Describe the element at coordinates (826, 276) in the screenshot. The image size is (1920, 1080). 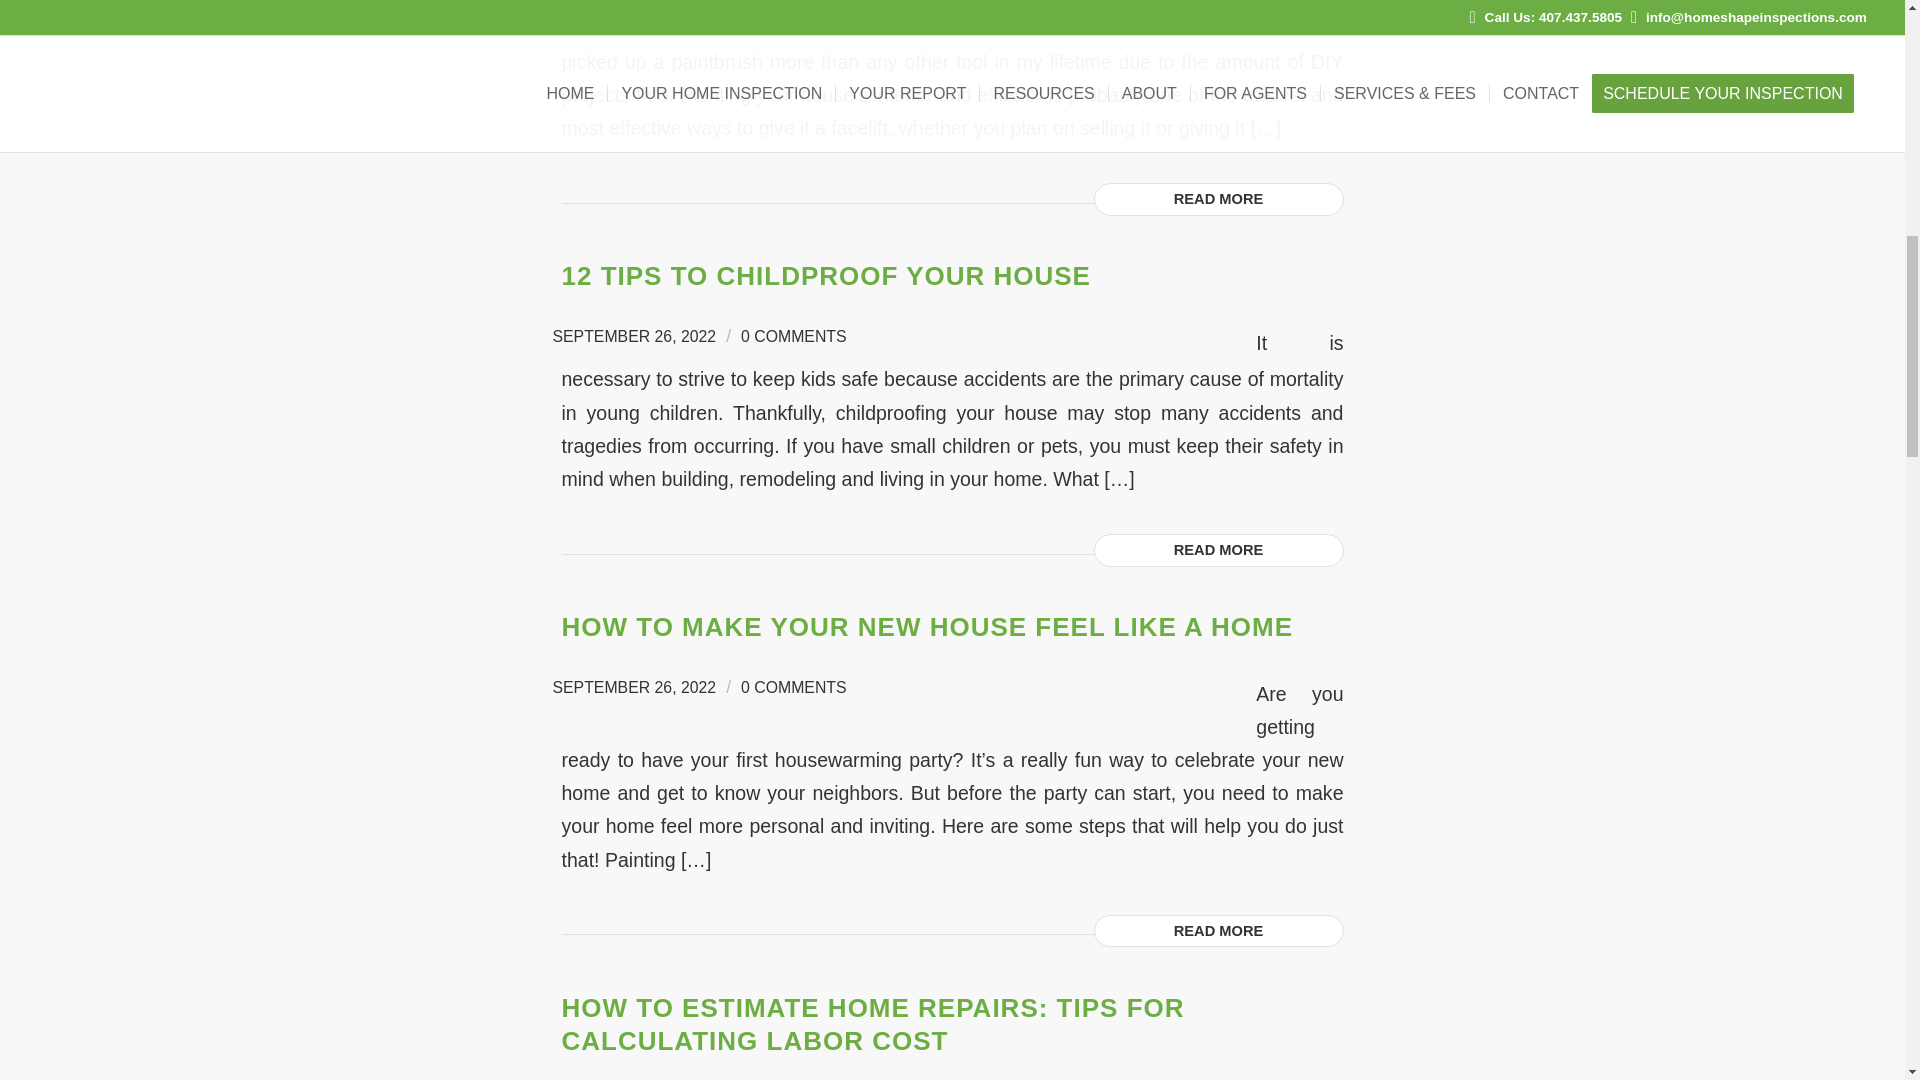
I see `12 TIPS TO CHILDPROOF YOUR HOUSE` at that location.